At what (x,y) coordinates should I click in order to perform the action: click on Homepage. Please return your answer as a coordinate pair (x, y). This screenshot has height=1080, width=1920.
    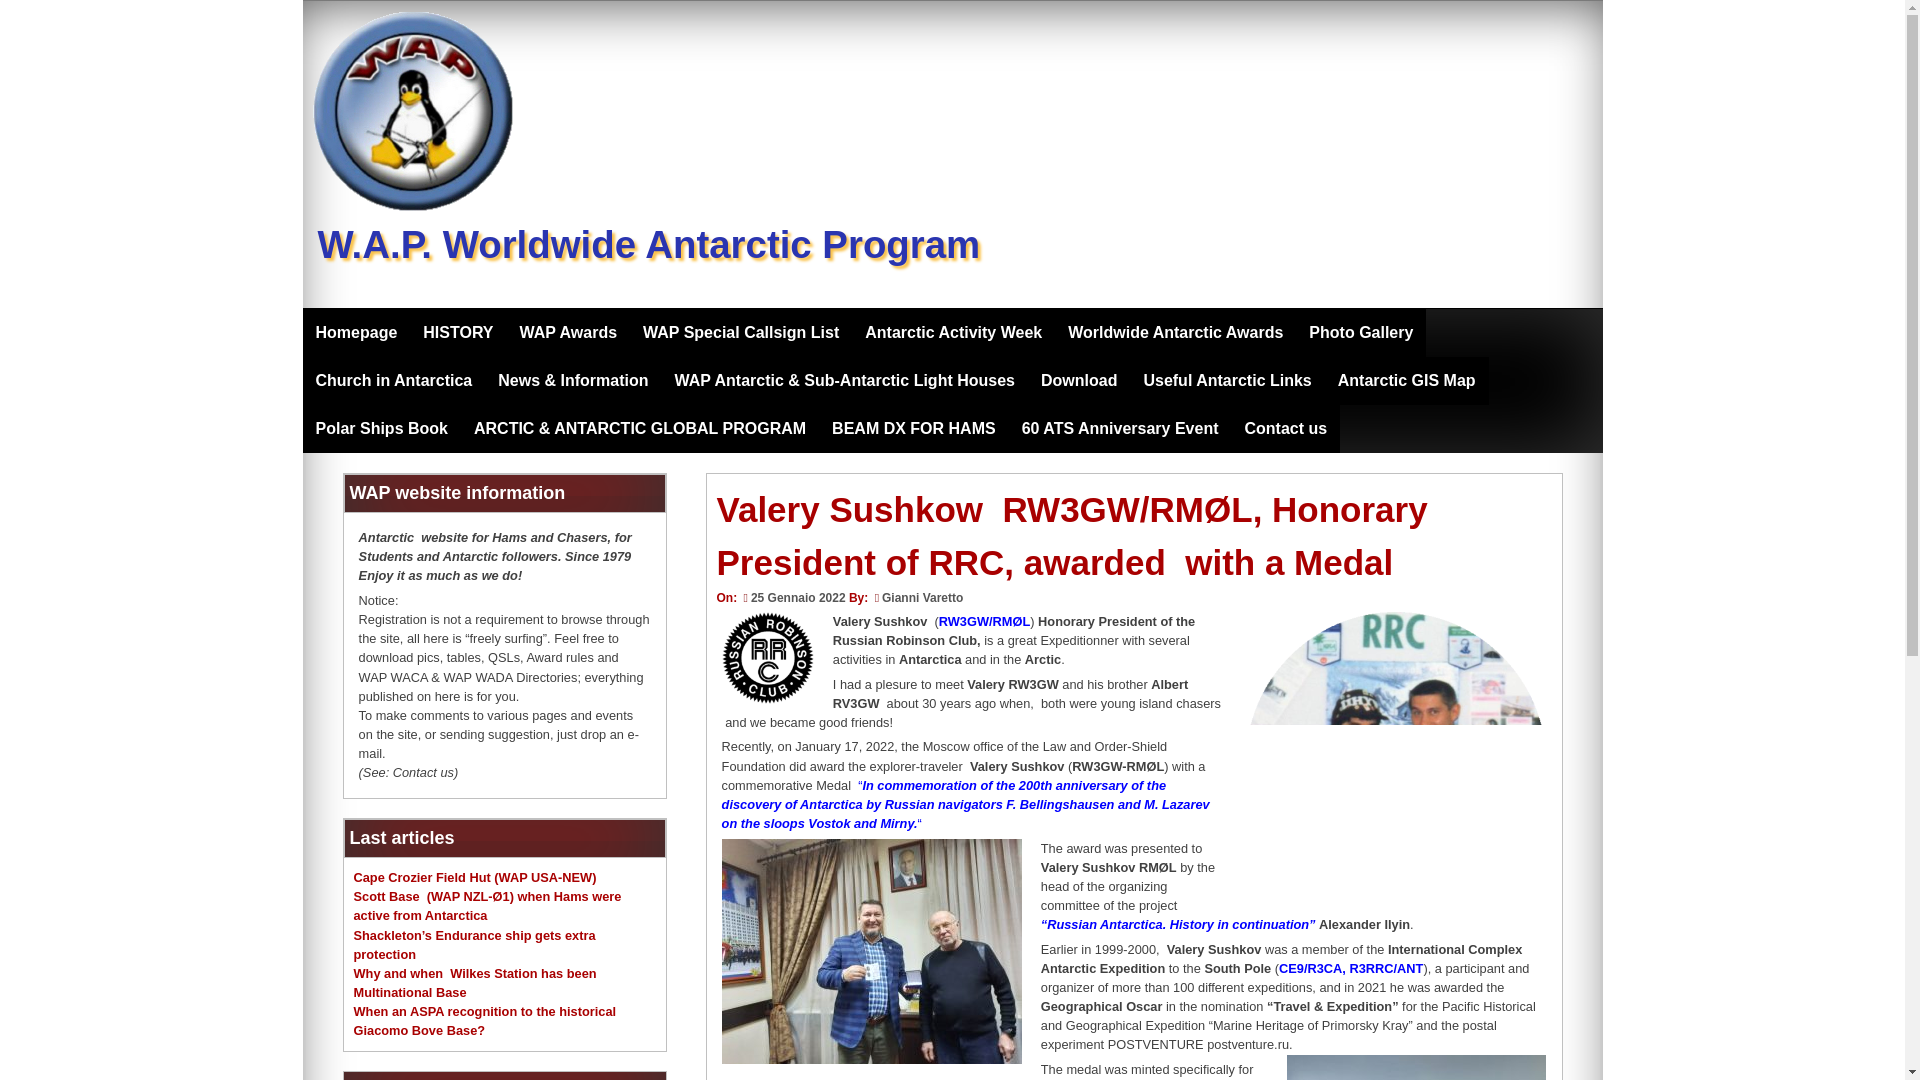
    Looking at the image, I should click on (356, 332).